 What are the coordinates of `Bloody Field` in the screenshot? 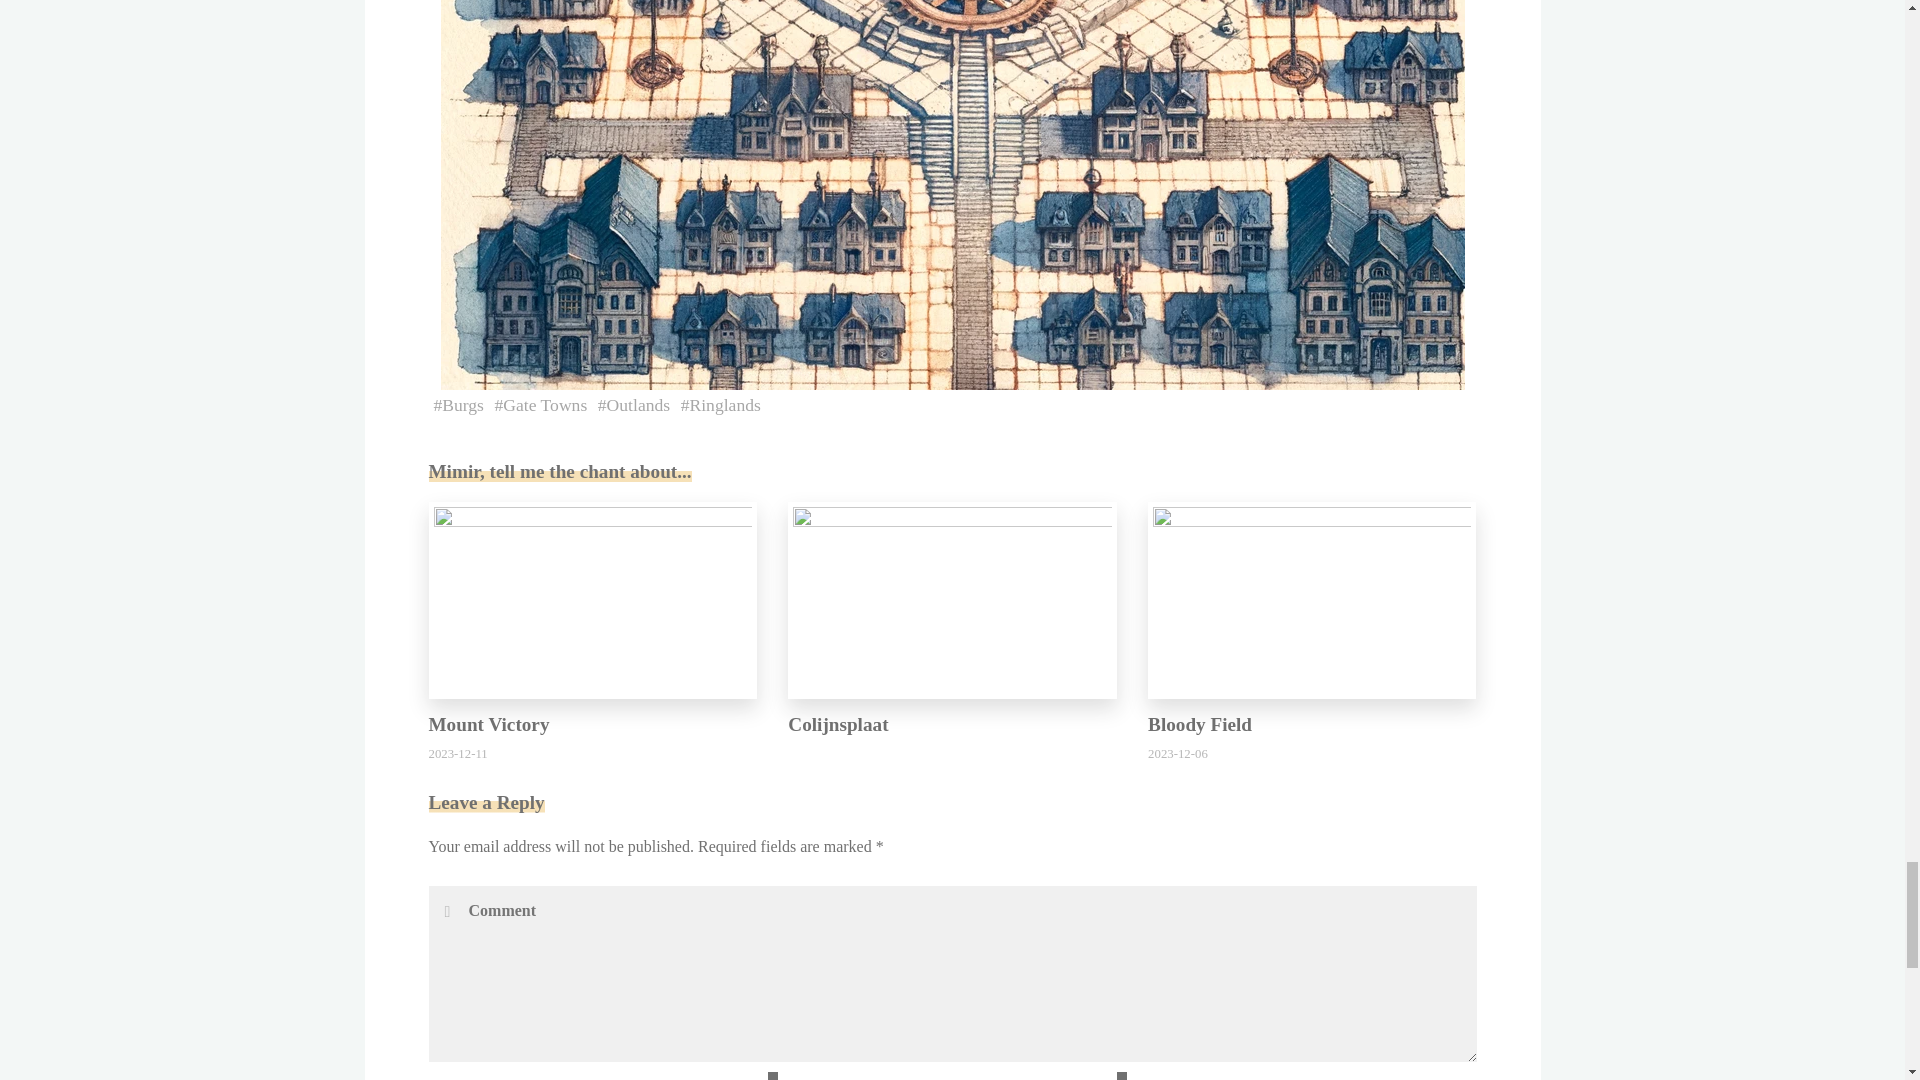 It's located at (1312, 598).